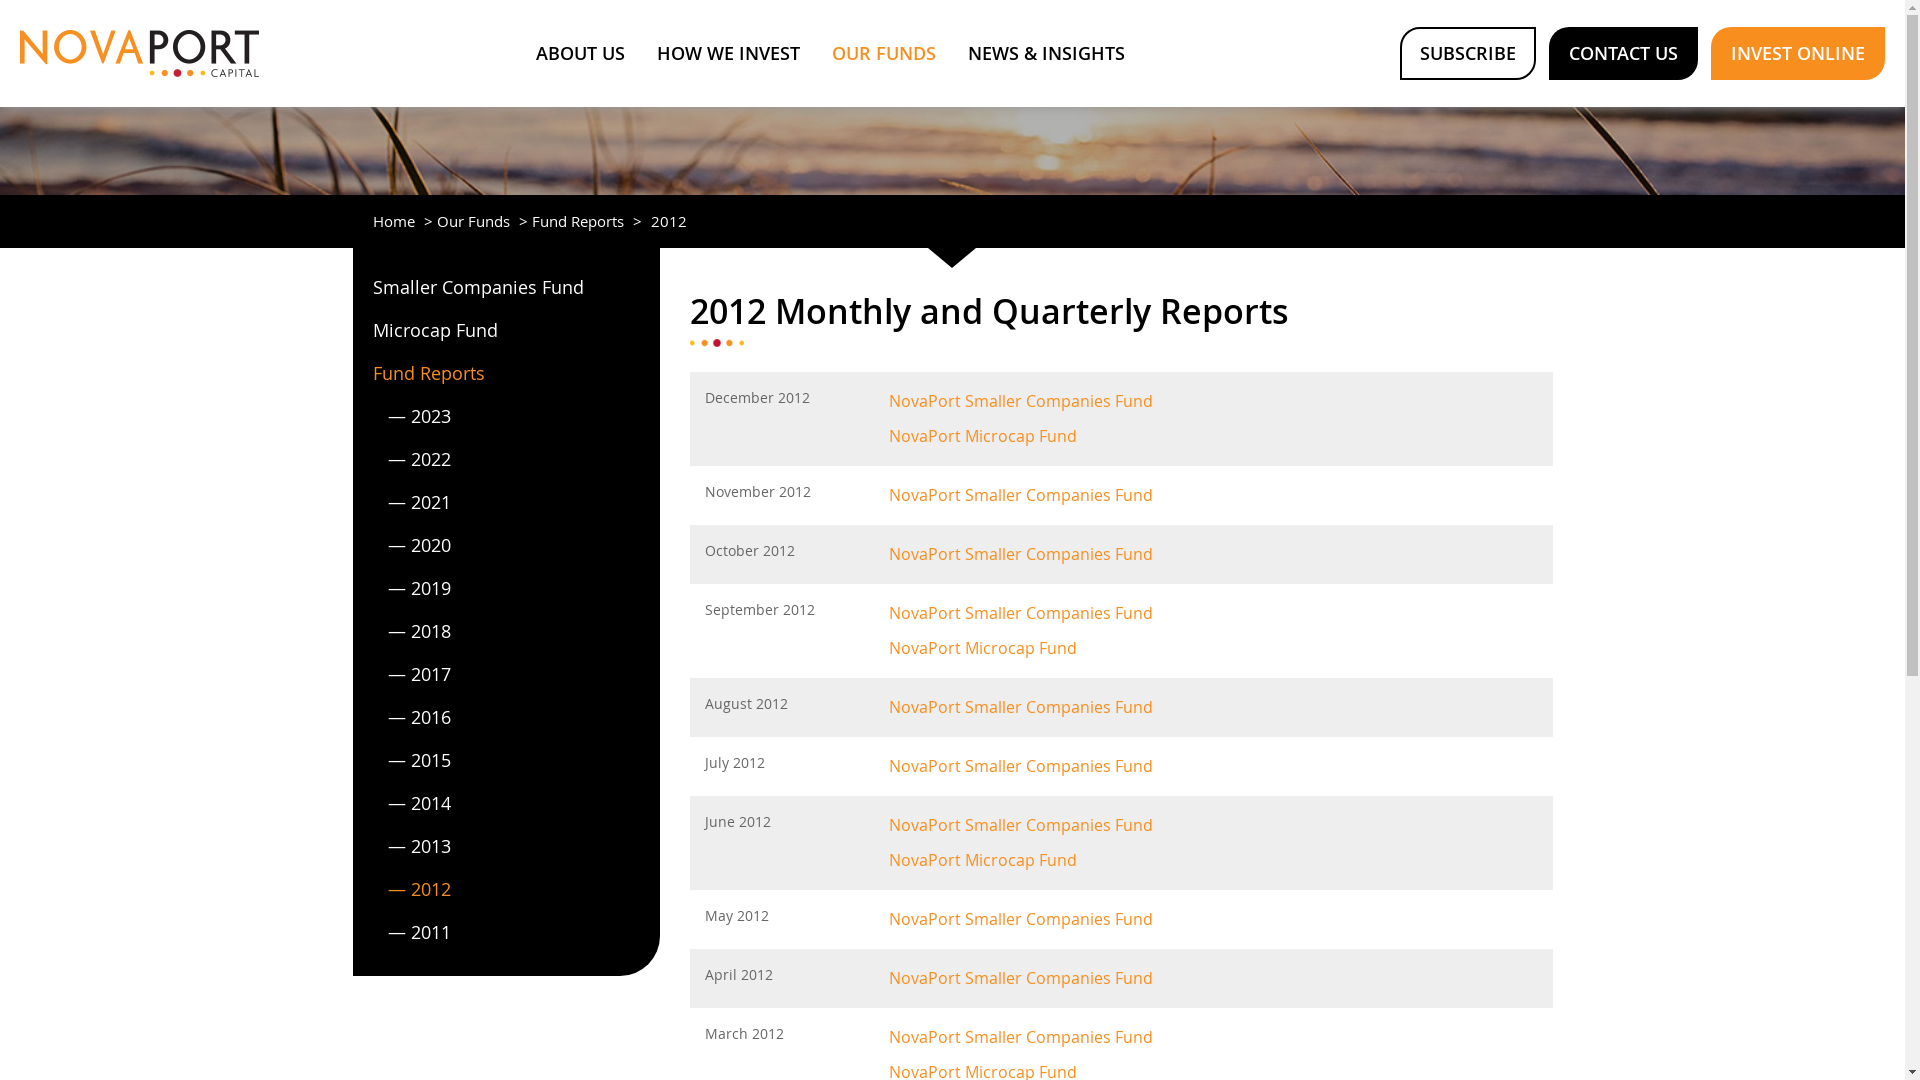 Image resolution: width=1920 pixels, height=1080 pixels. Describe the element at coordinates (1021, 919) in the screenshot. I see `NovaPort Smaller Companies Fund` at that location.